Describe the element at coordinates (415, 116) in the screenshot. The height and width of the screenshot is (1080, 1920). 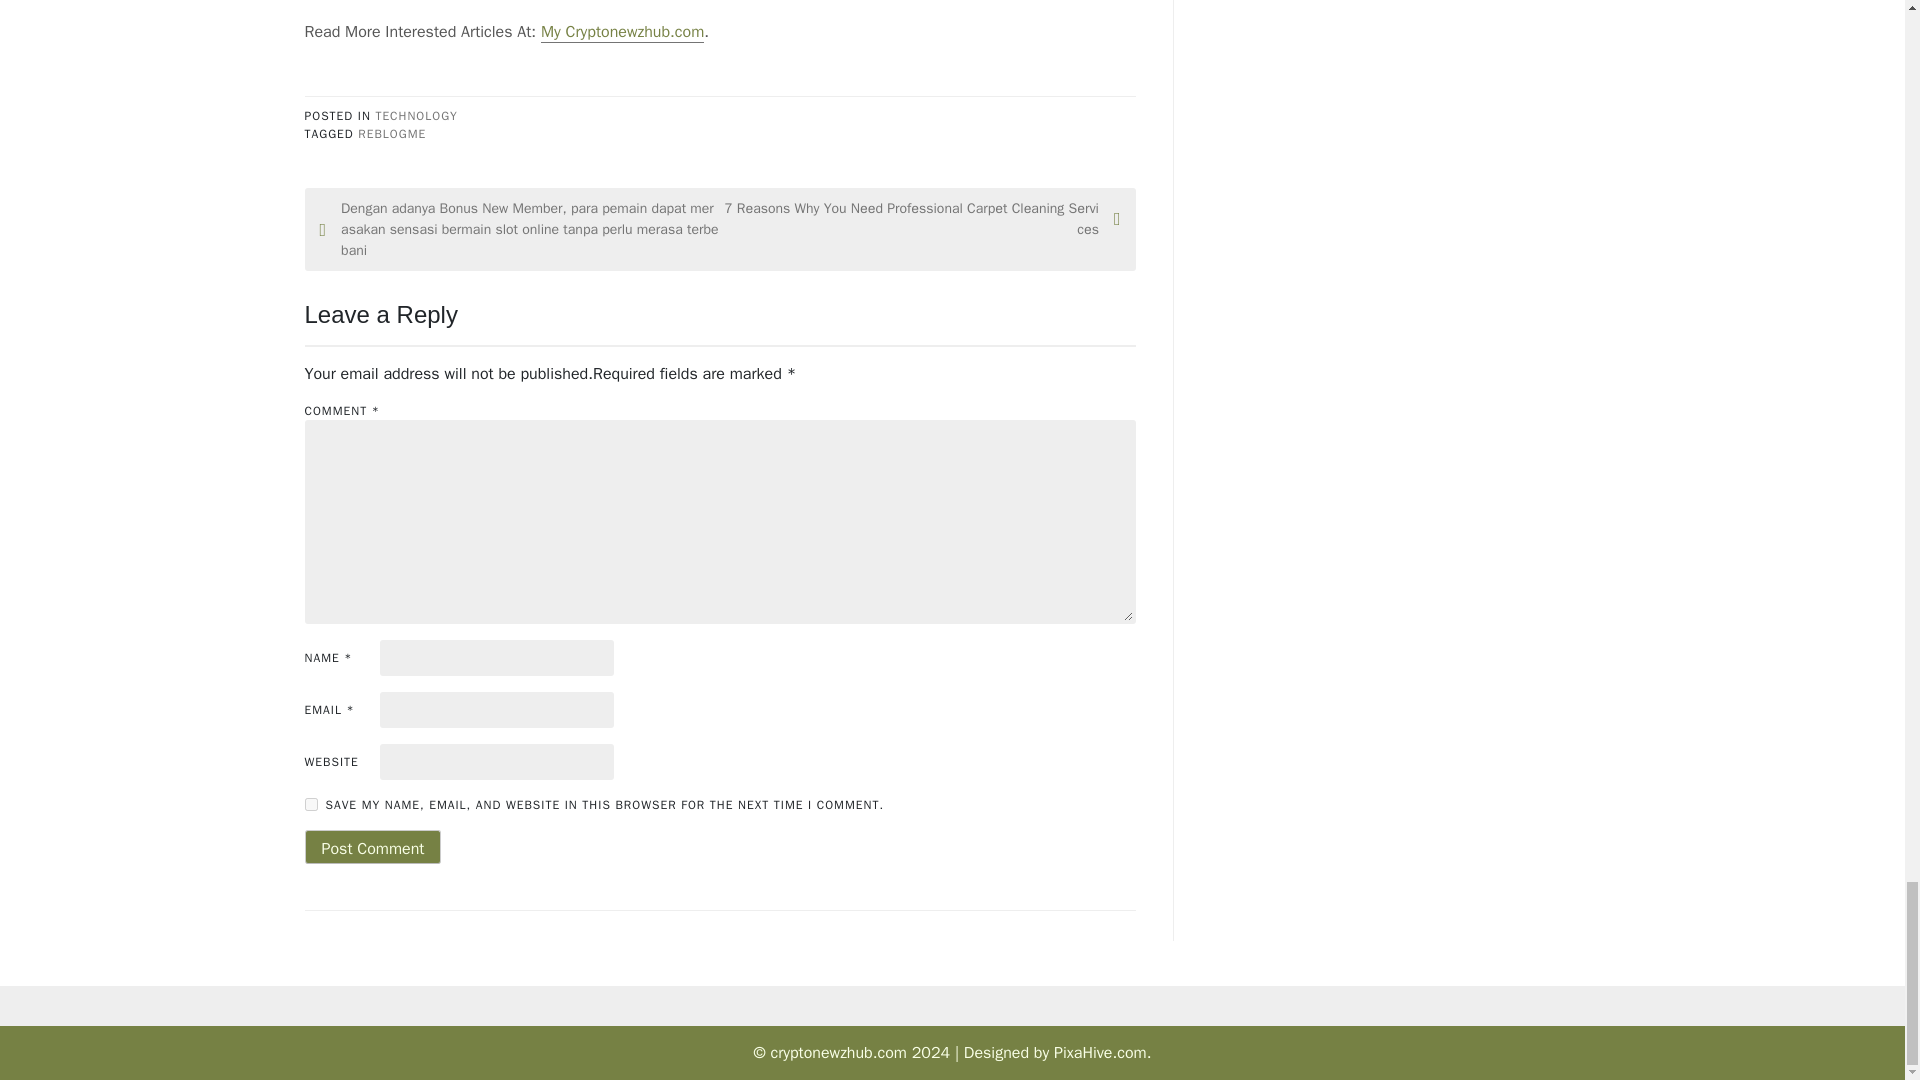
I see `TECHNOLOGY` at that location.